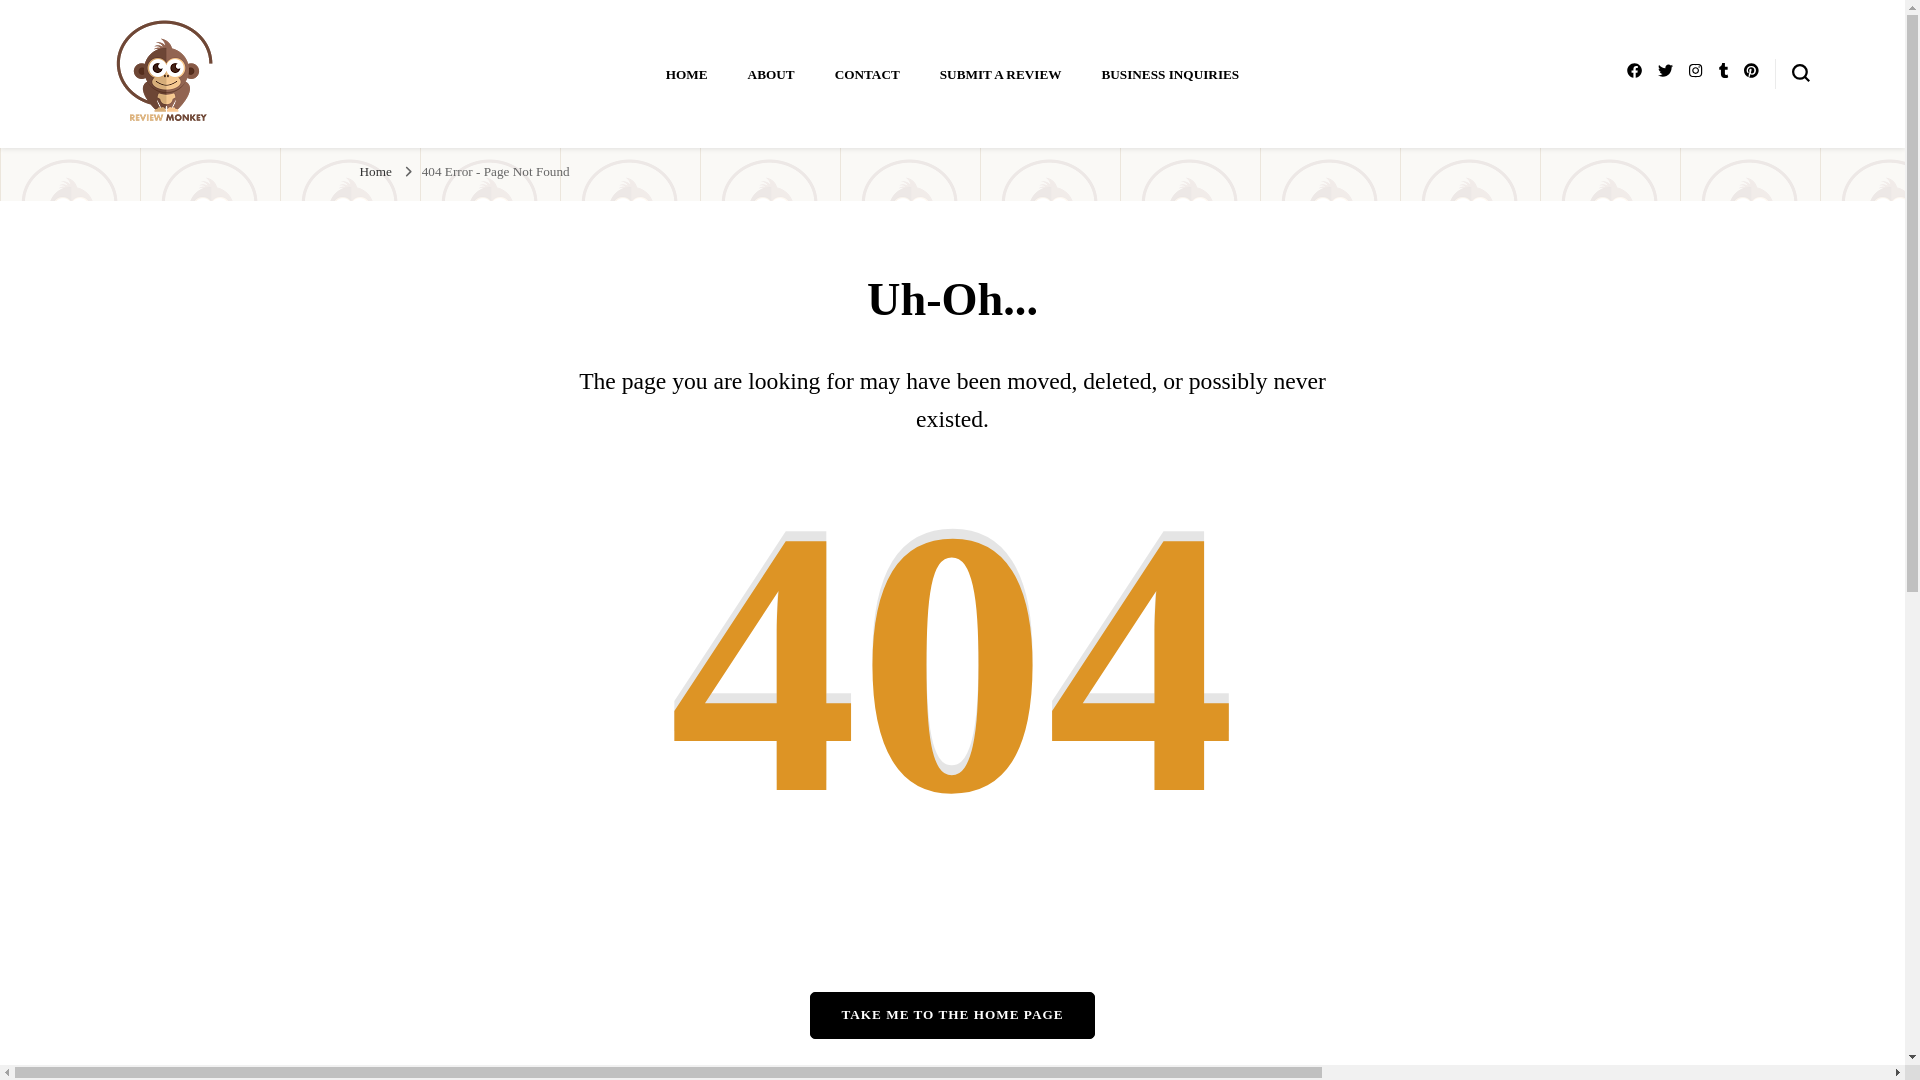  Describe the element at coordinates (207, 150) in the screenshot. I see `Review Monkey` at that location.